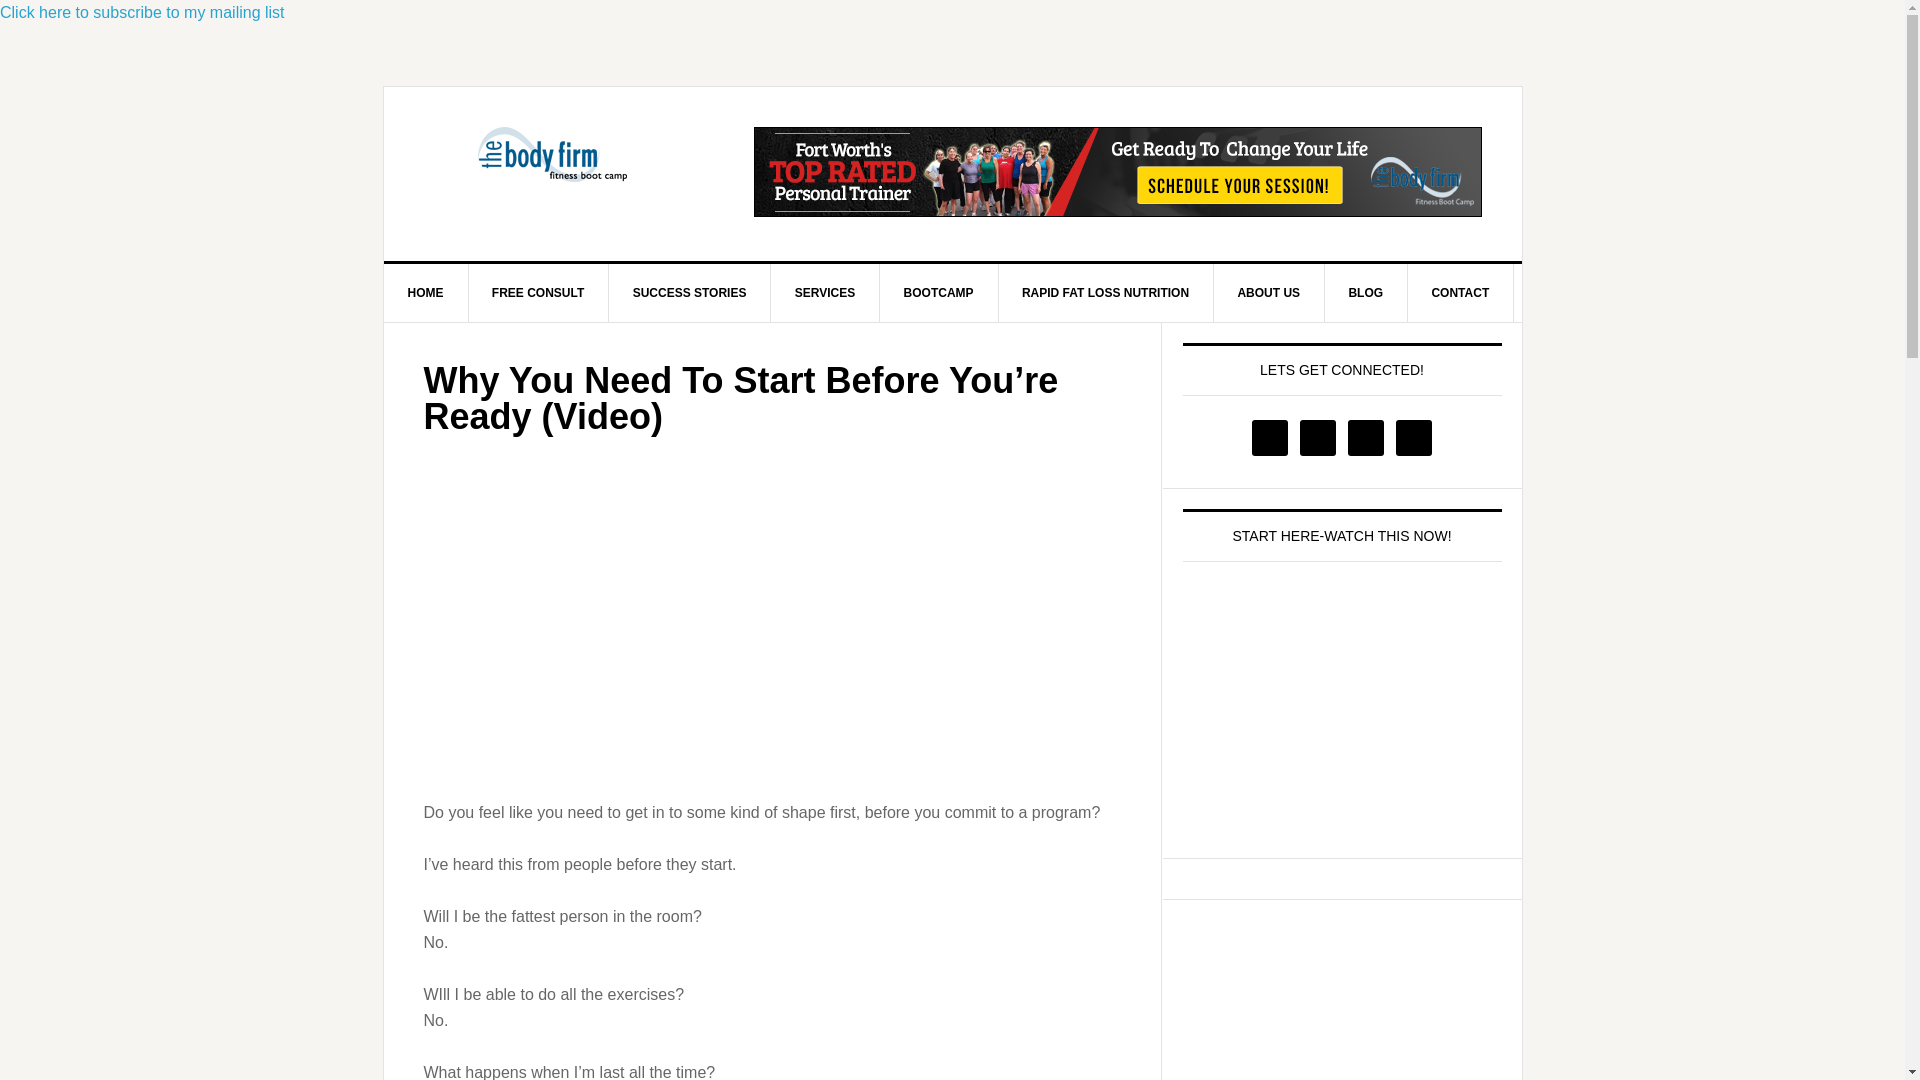  Describe the element at coordinates (1460, 292) in the screenshot. I see `CONTACT` at that location.